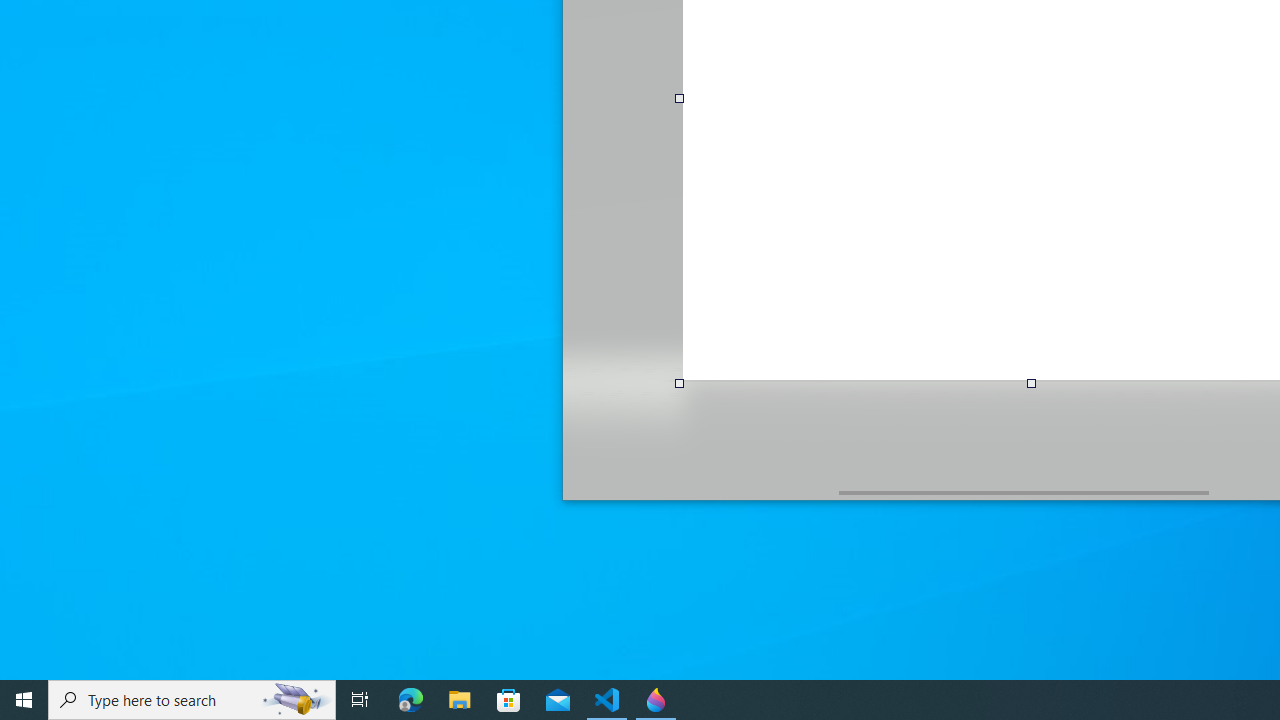 The image size is (1280, 720). I want to click on Visual Studio Code - 1 running window, so click(607, 700).